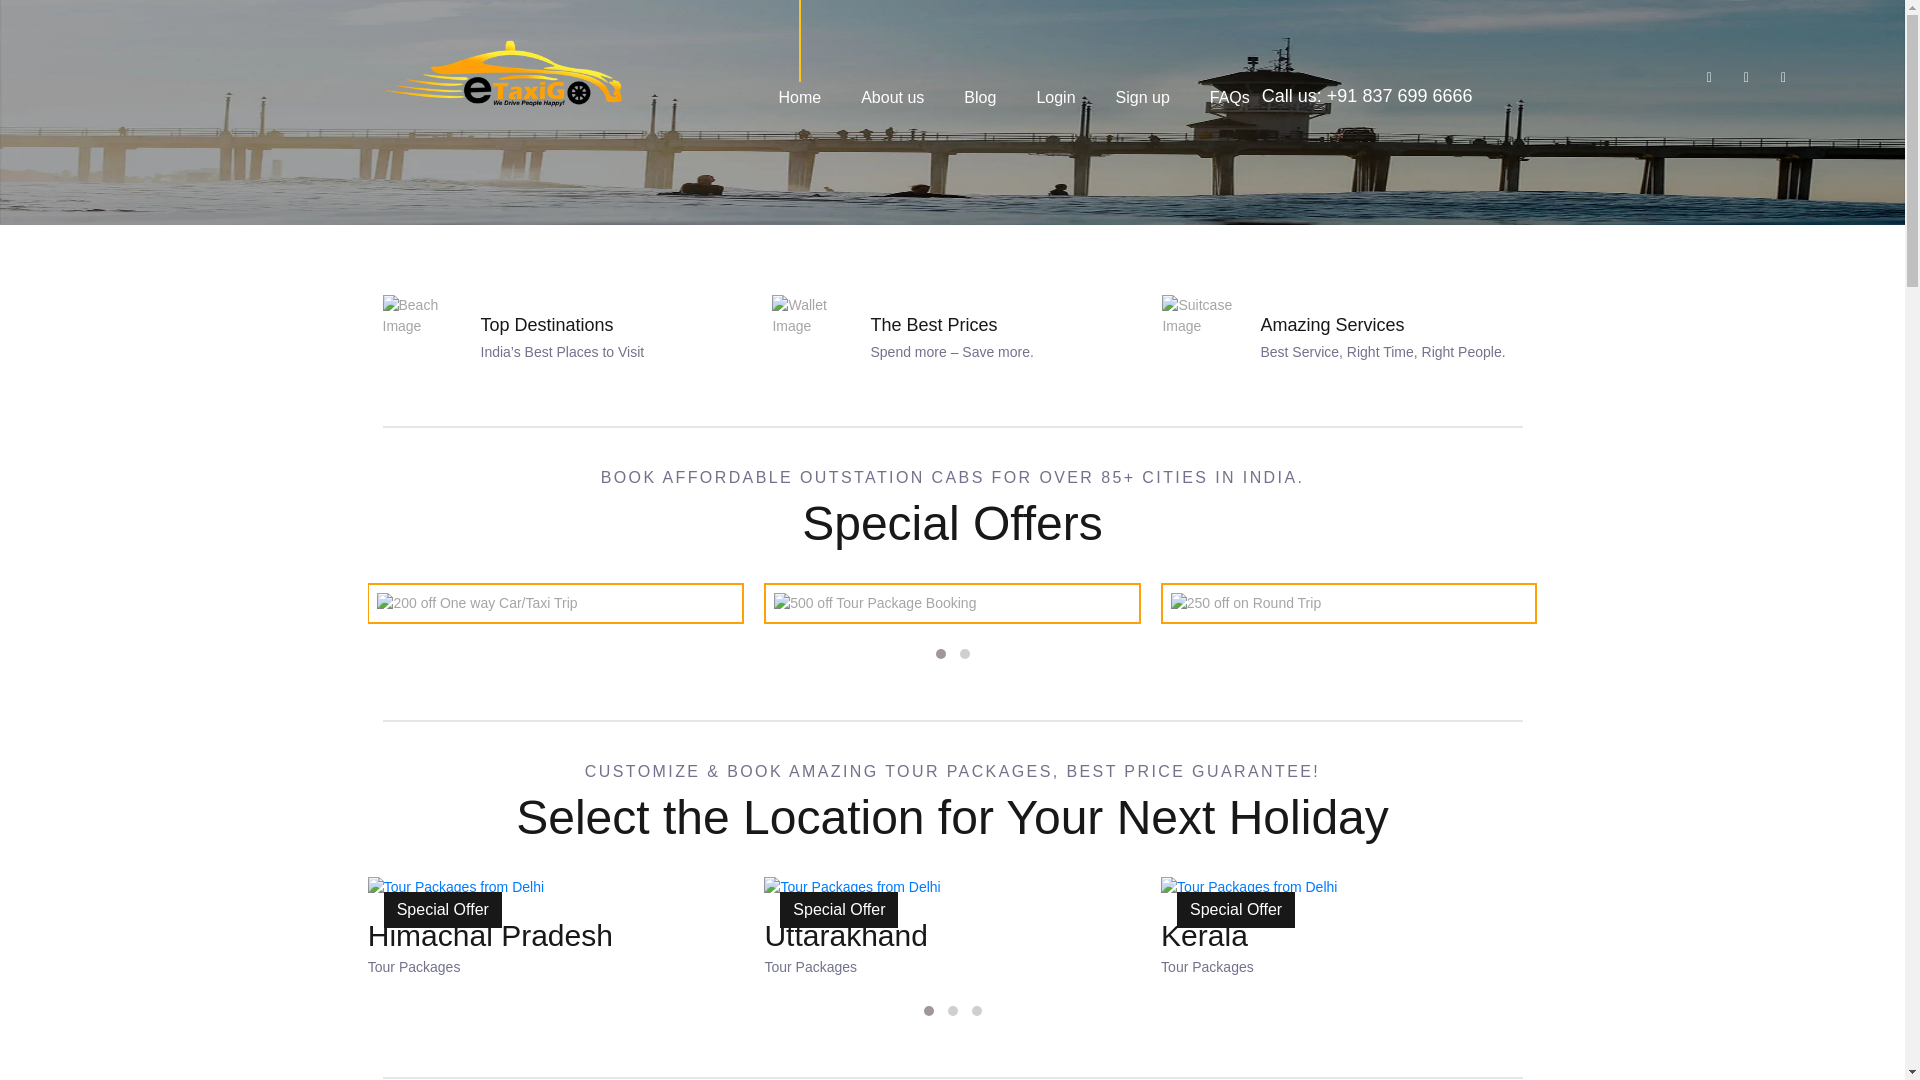 The image size is (1920, 1080). Describe the element at coordinates (1229, 96) in the screenshot. I see `FAQs` at that location.